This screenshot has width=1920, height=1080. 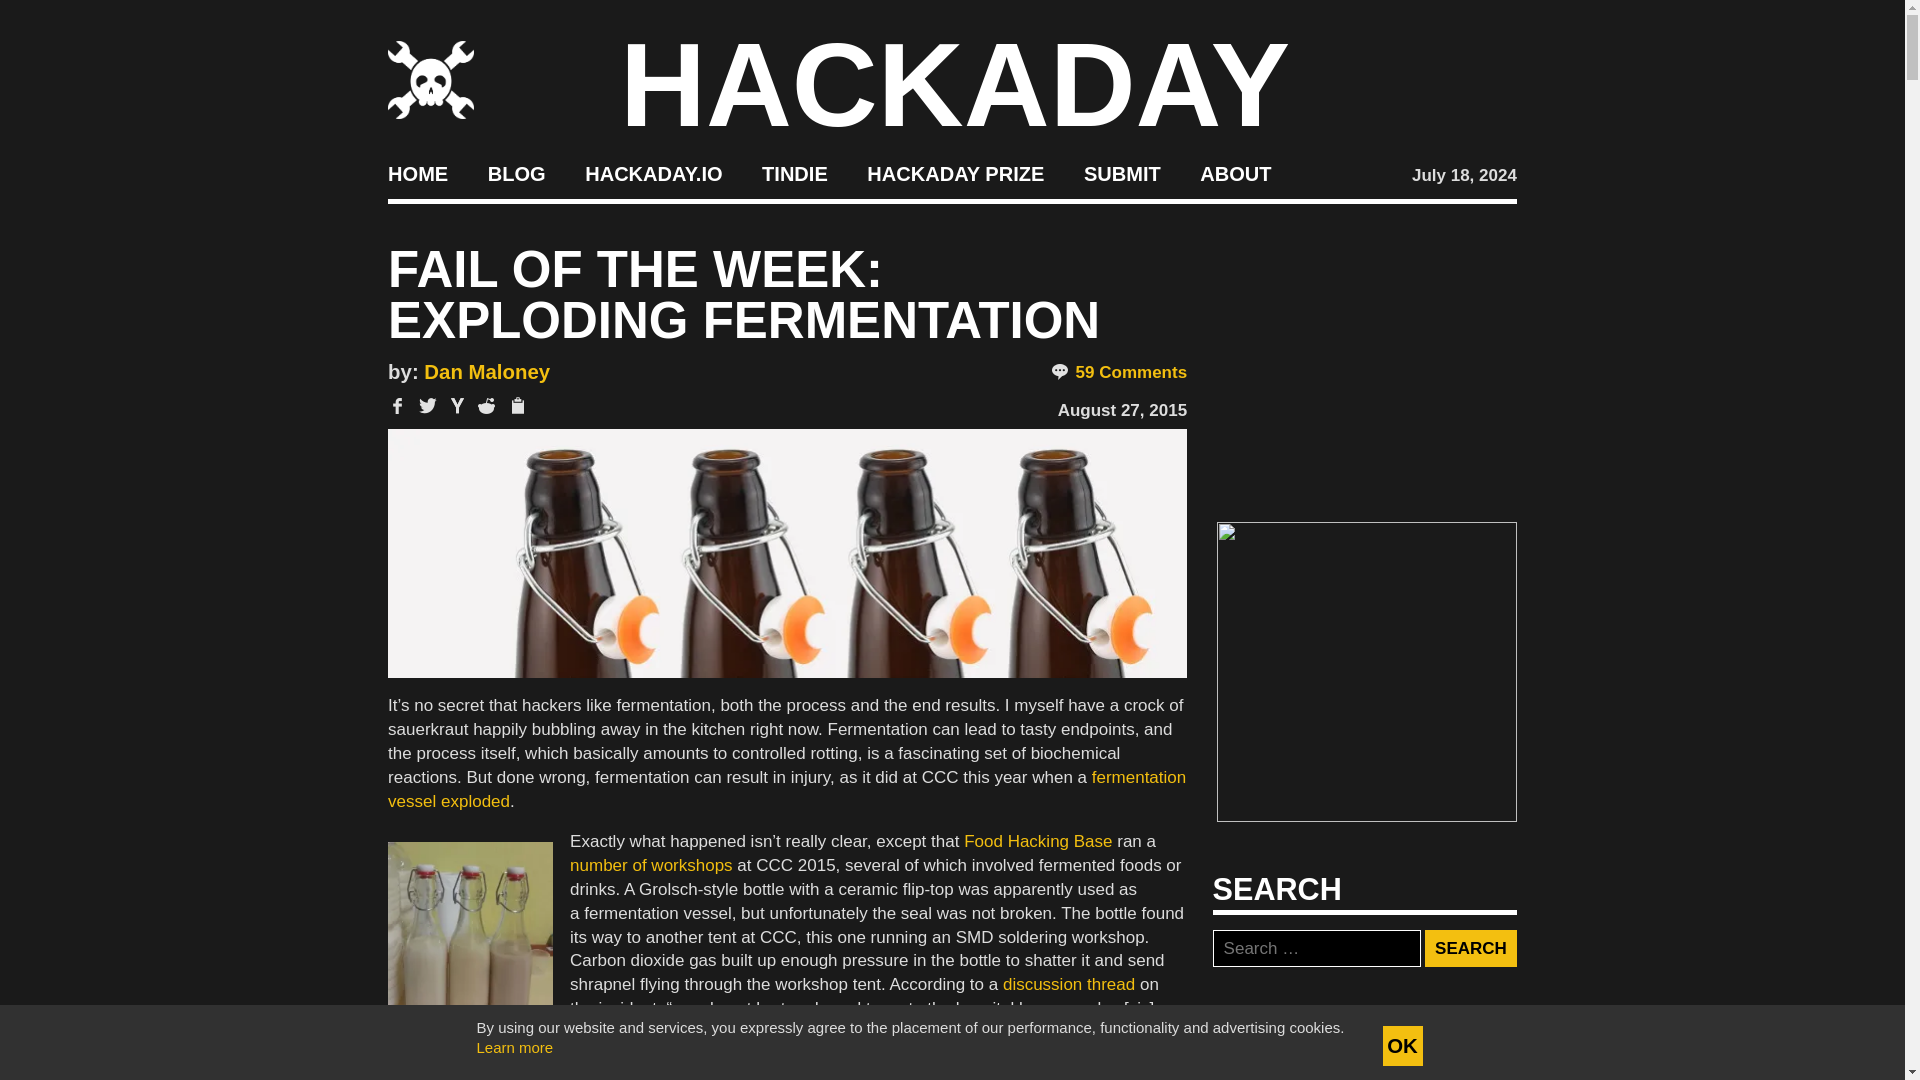 What do you see at coordinates (486, 372) in the screenshot?
I see `Posts by Dan Maloney` at bounding box center [486, 372].